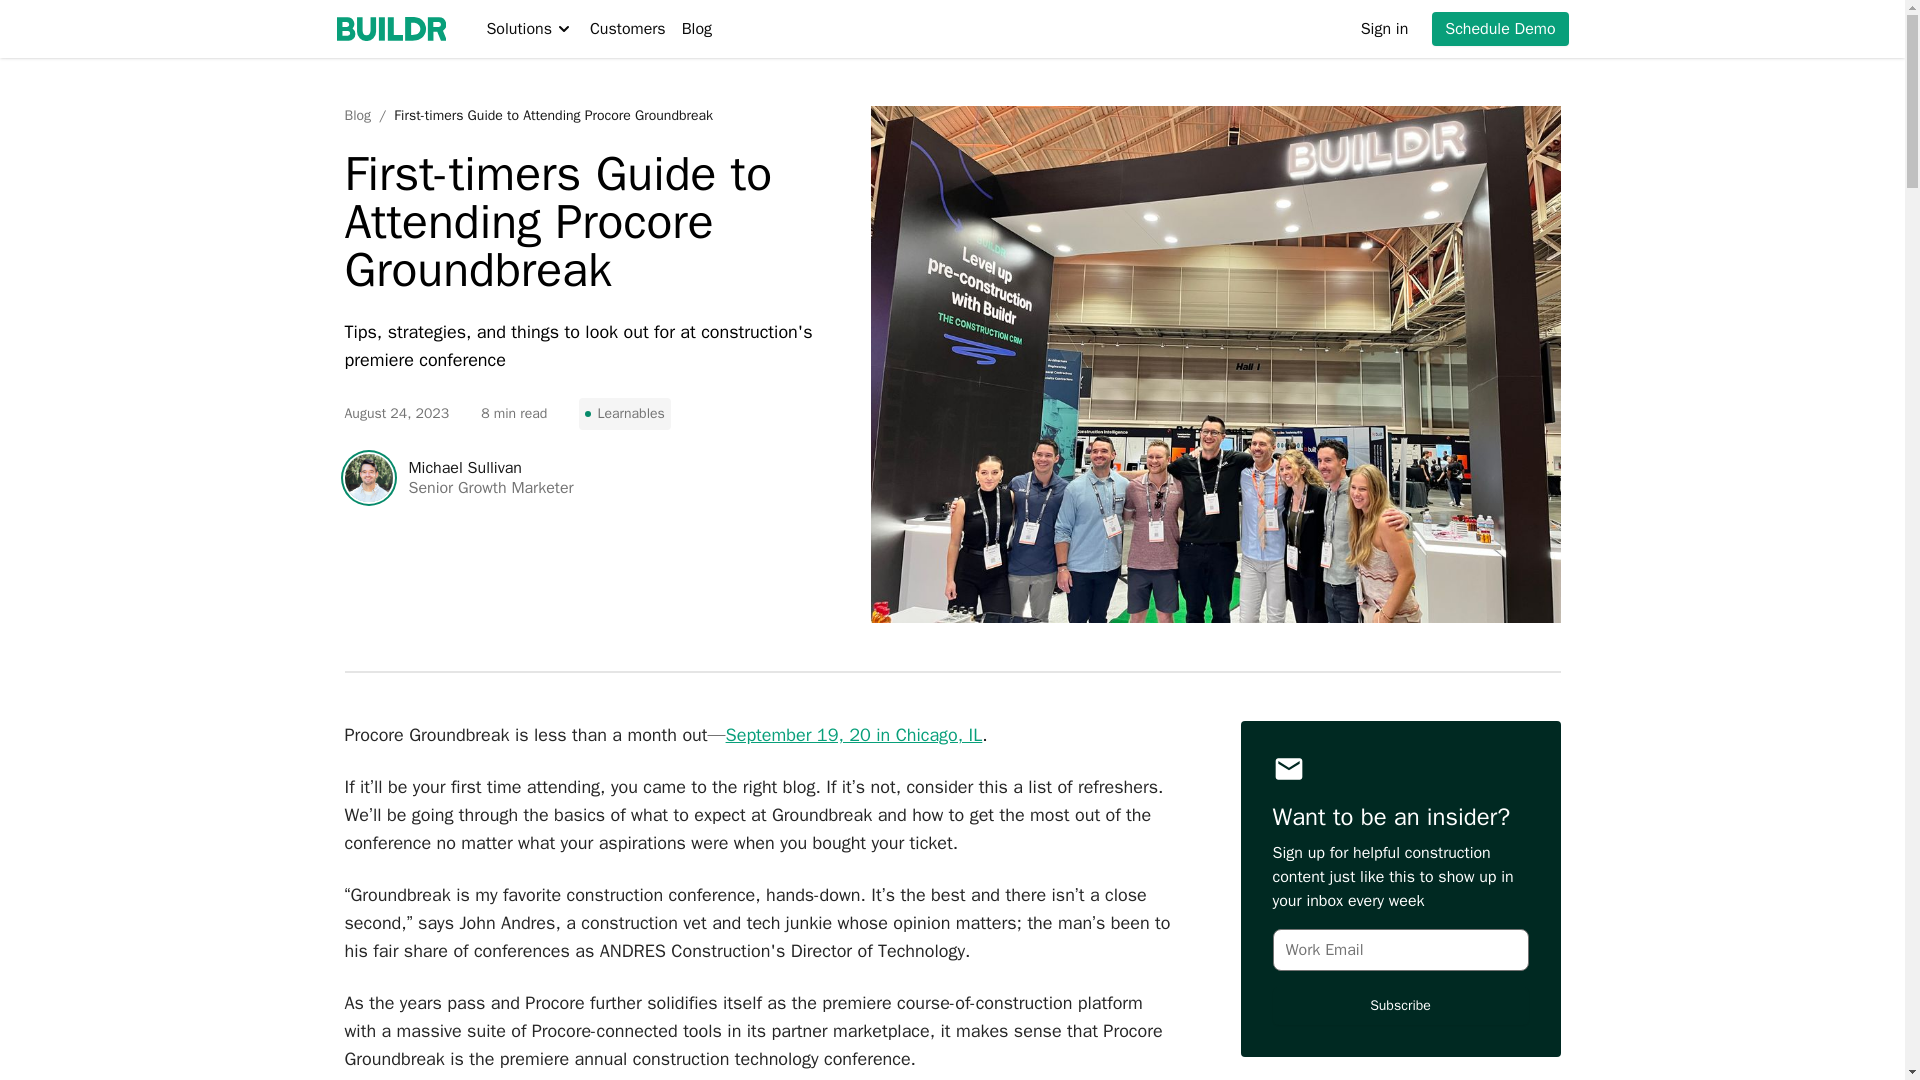 The image size is (1920, 1080). Describe the element at coordinates (1500, 28) in the screenshot. I see `Schedule Demo` at that location.